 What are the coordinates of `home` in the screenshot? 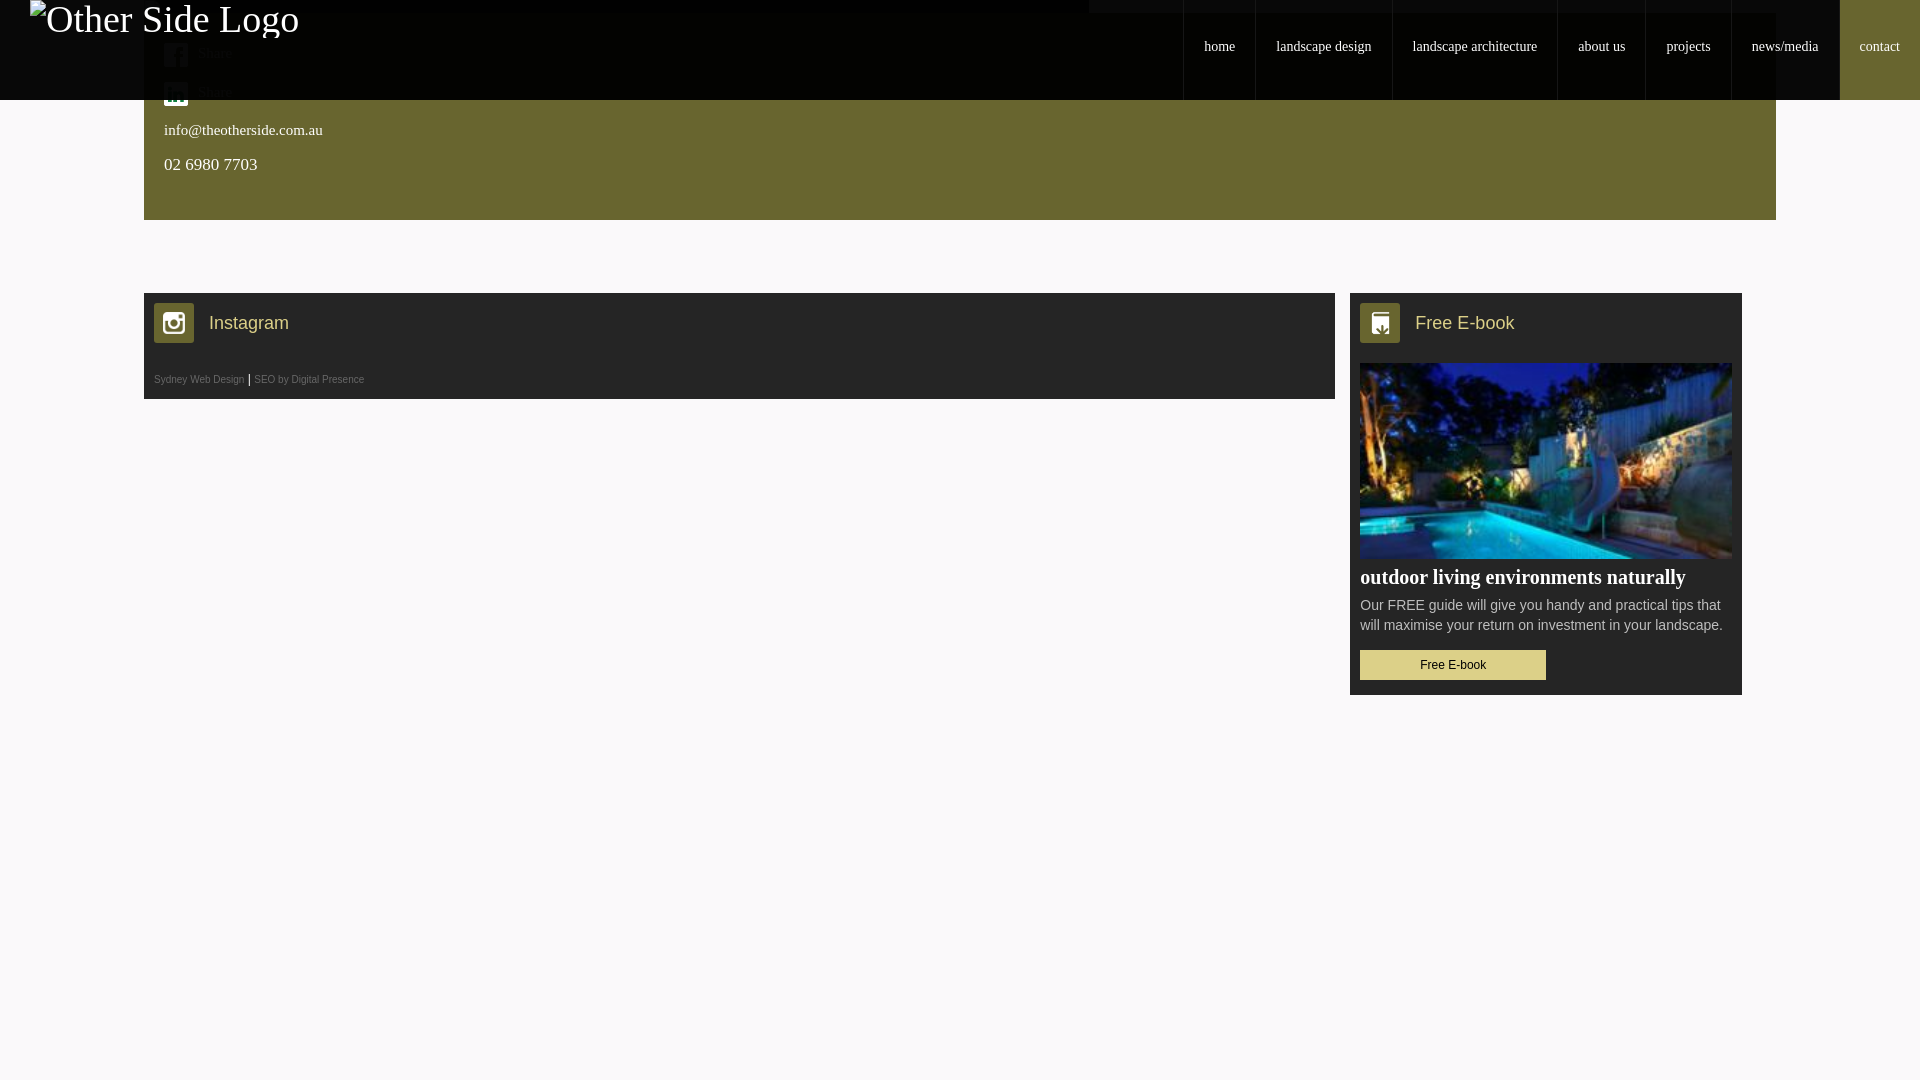 It's located at (1219, 50).